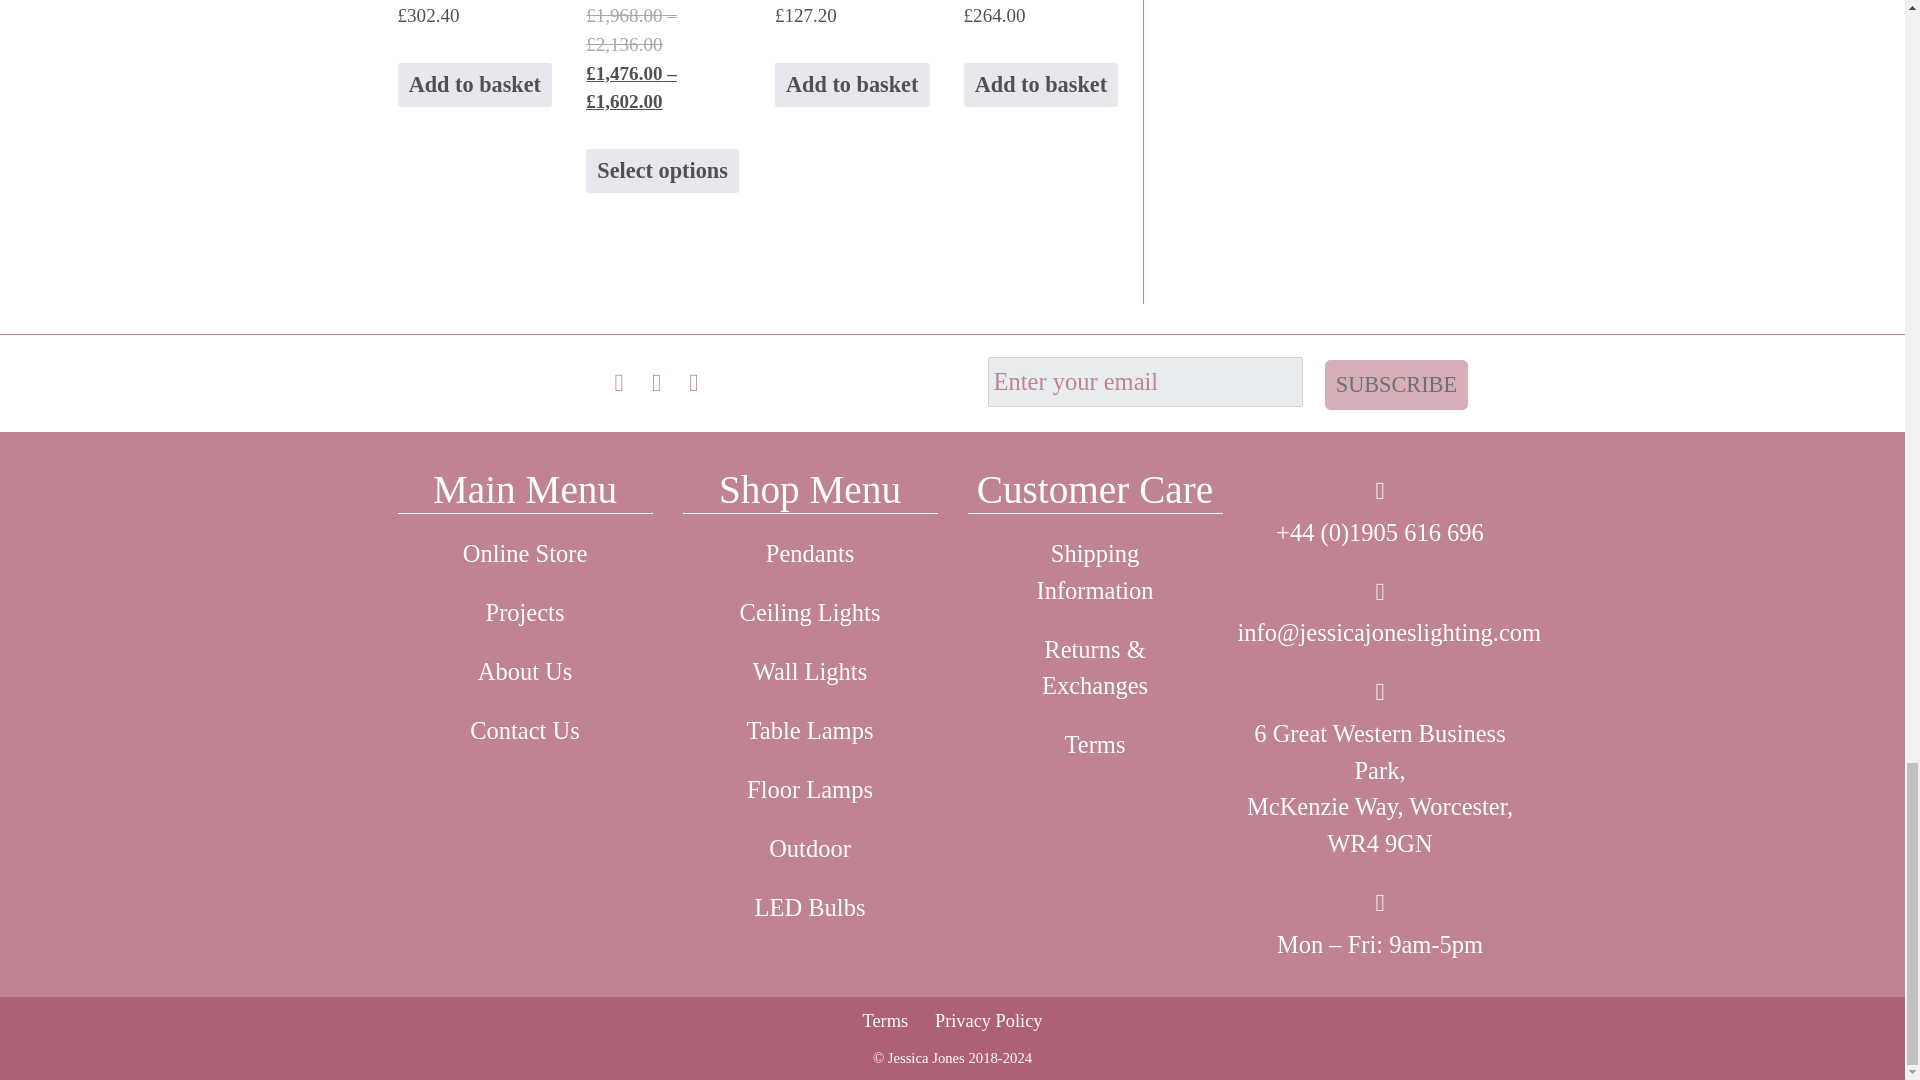  Describe the element at coordinates (662, 172) in the screenshot. I see `Select options` at that location.